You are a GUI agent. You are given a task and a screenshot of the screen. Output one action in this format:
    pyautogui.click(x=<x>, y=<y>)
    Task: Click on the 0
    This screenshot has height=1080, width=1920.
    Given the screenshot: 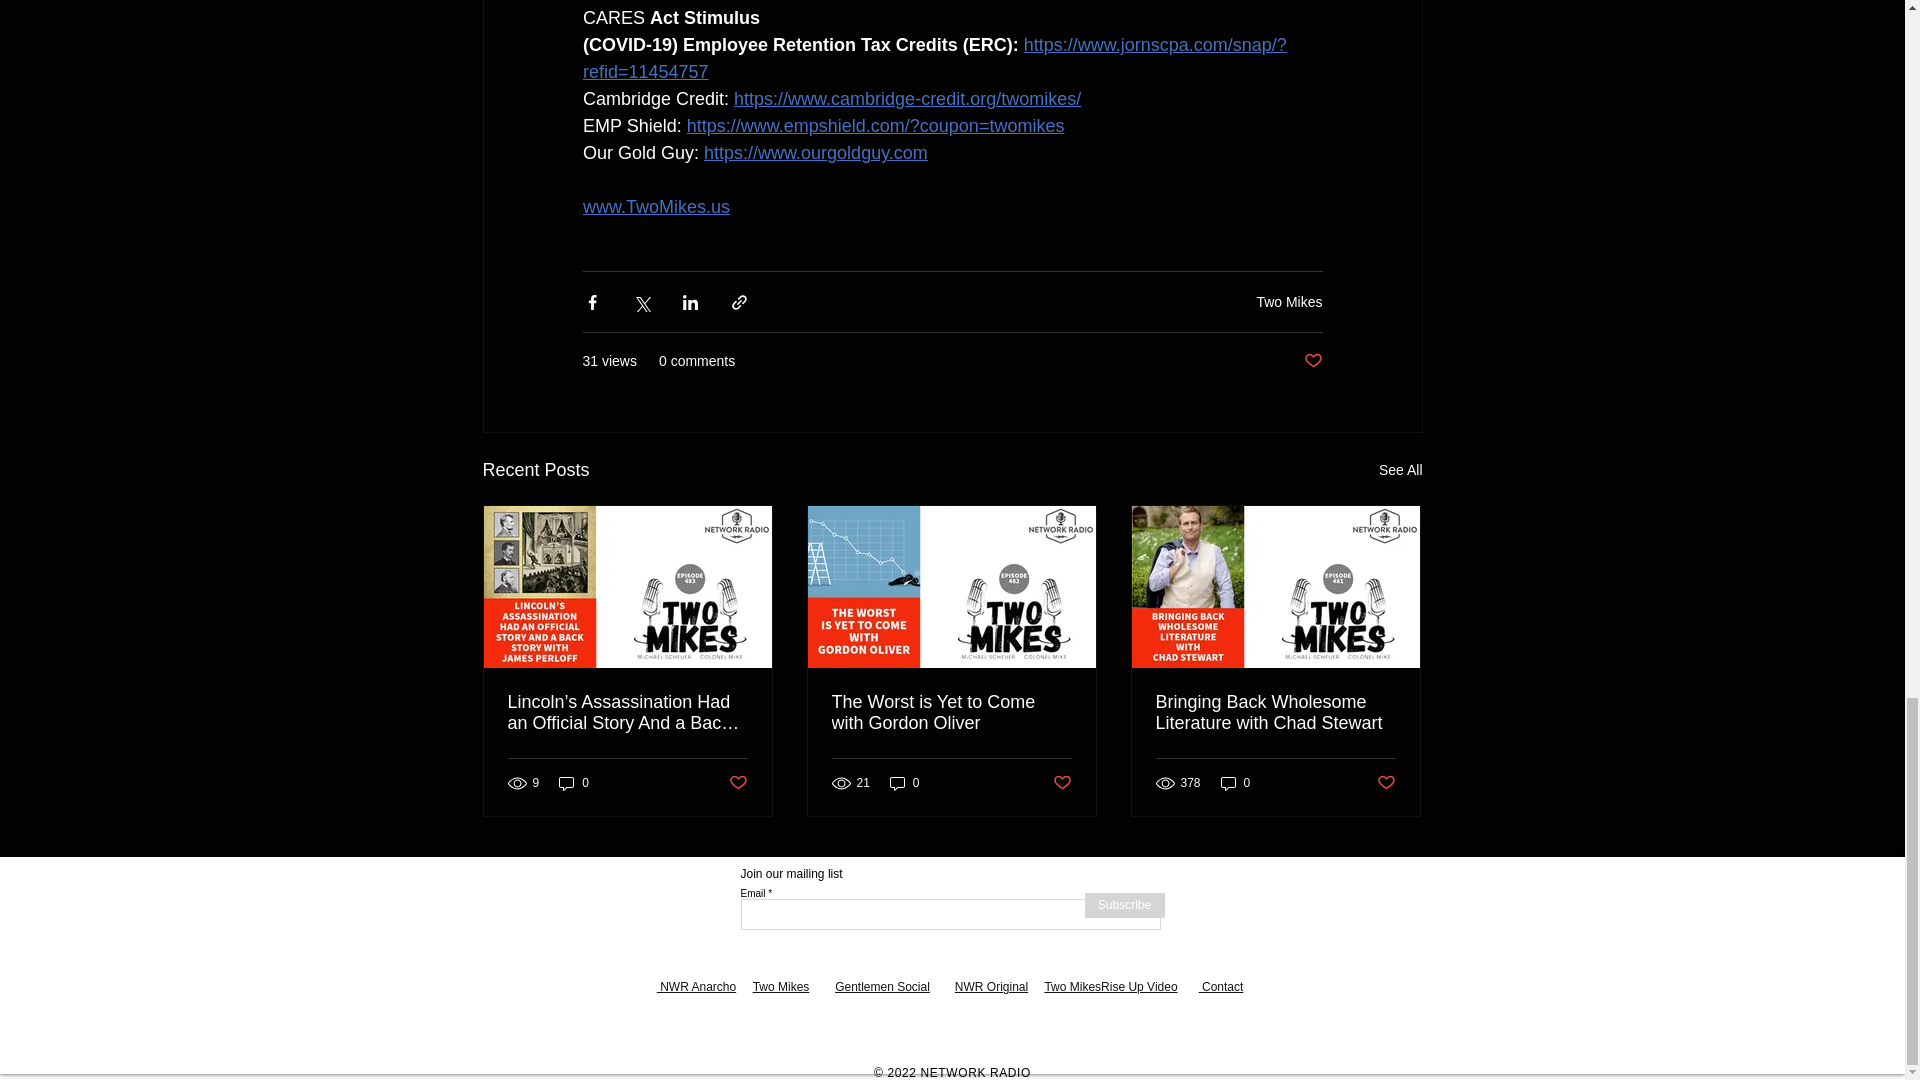 What is the action you would take?
    pyautogui.click(x=904, y=783)
    